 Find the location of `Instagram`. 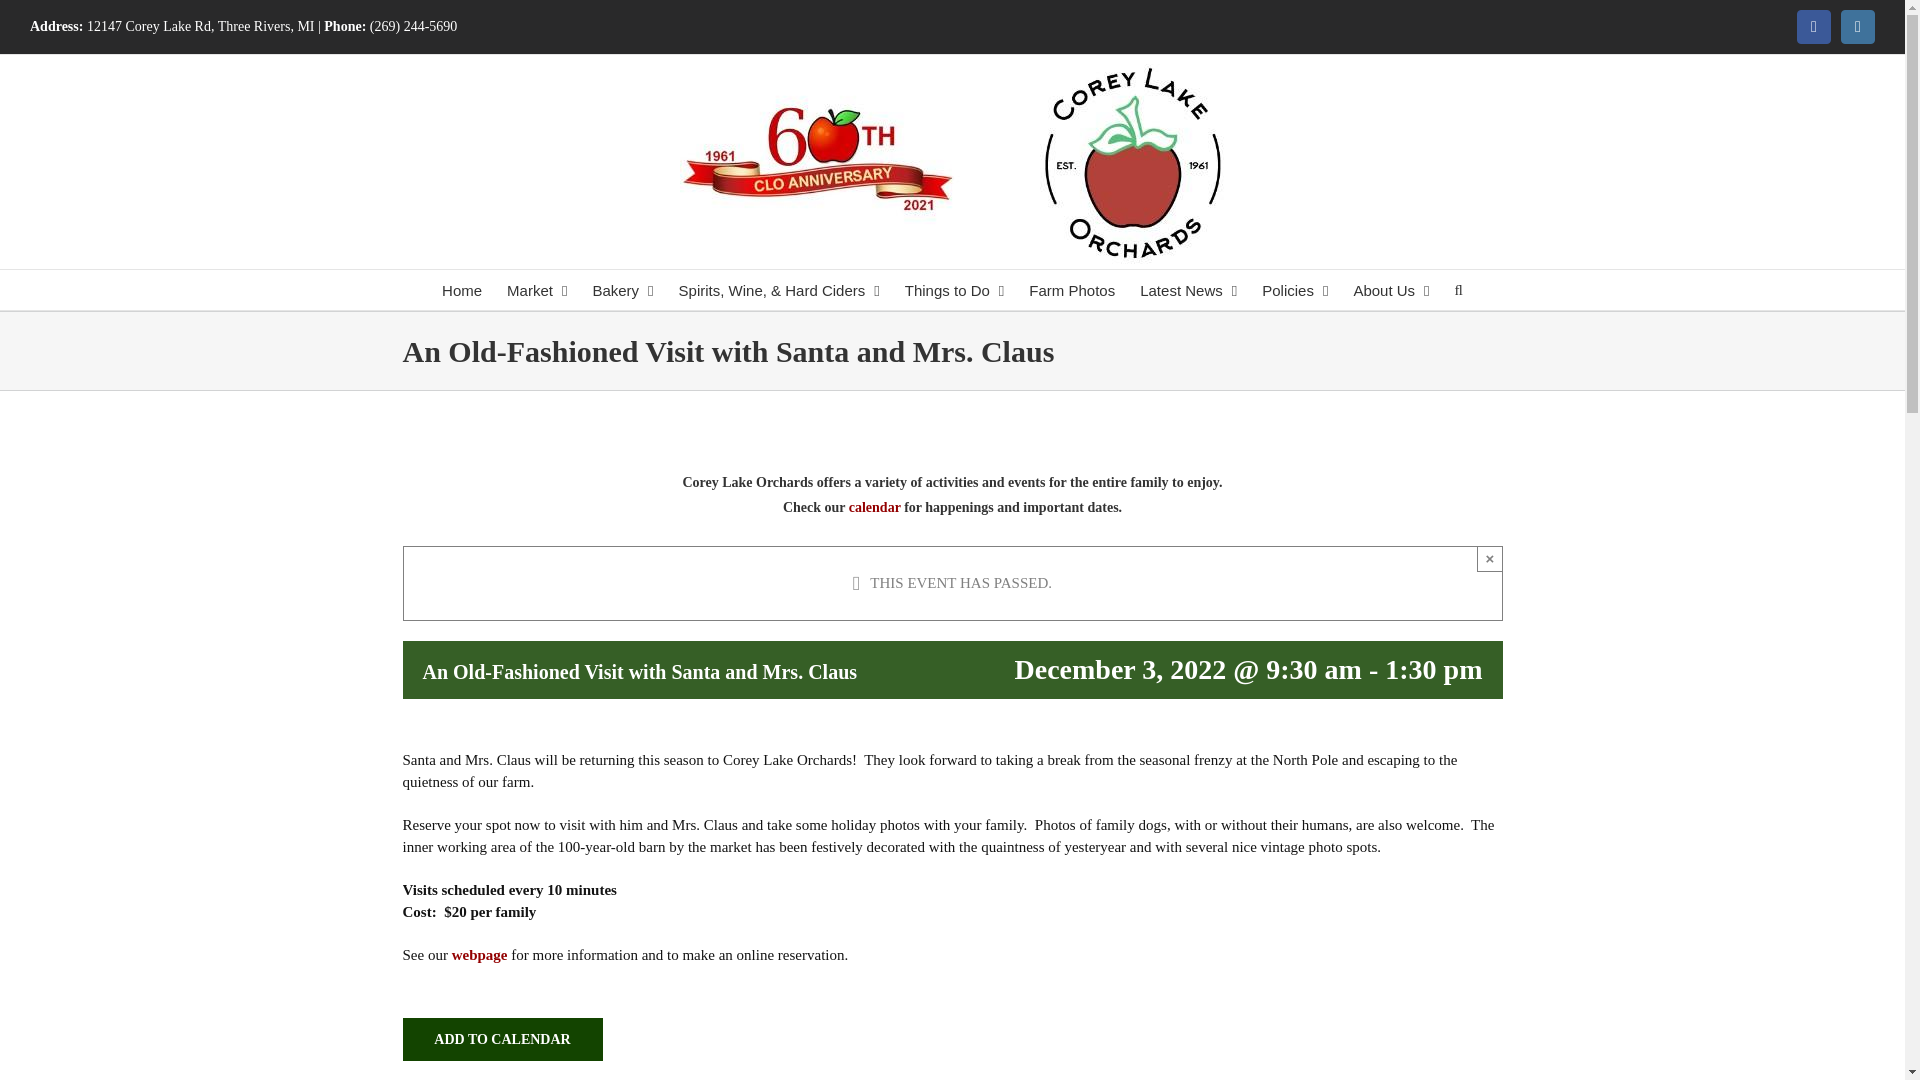

Instagram is located at coordinates (1858, 26).